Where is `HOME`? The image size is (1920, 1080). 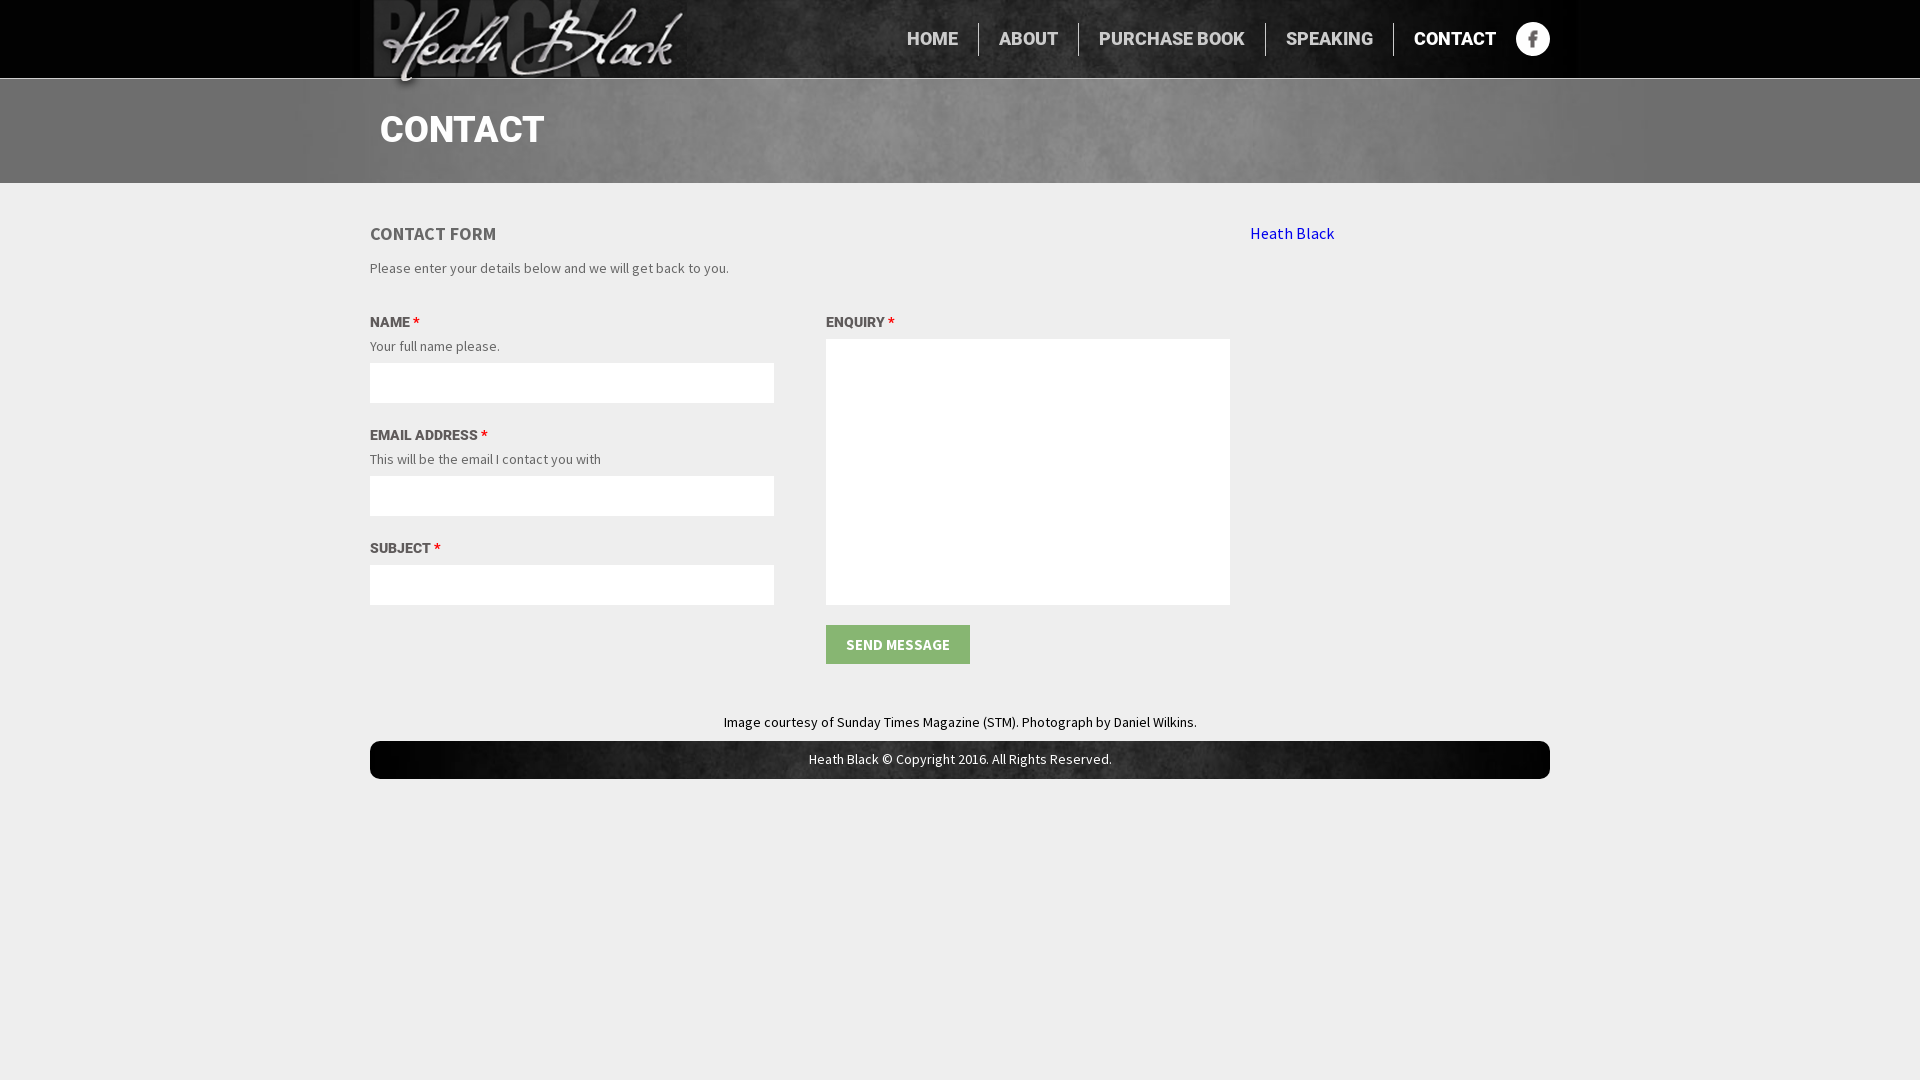
HOME is located at coordinates (932, 40).